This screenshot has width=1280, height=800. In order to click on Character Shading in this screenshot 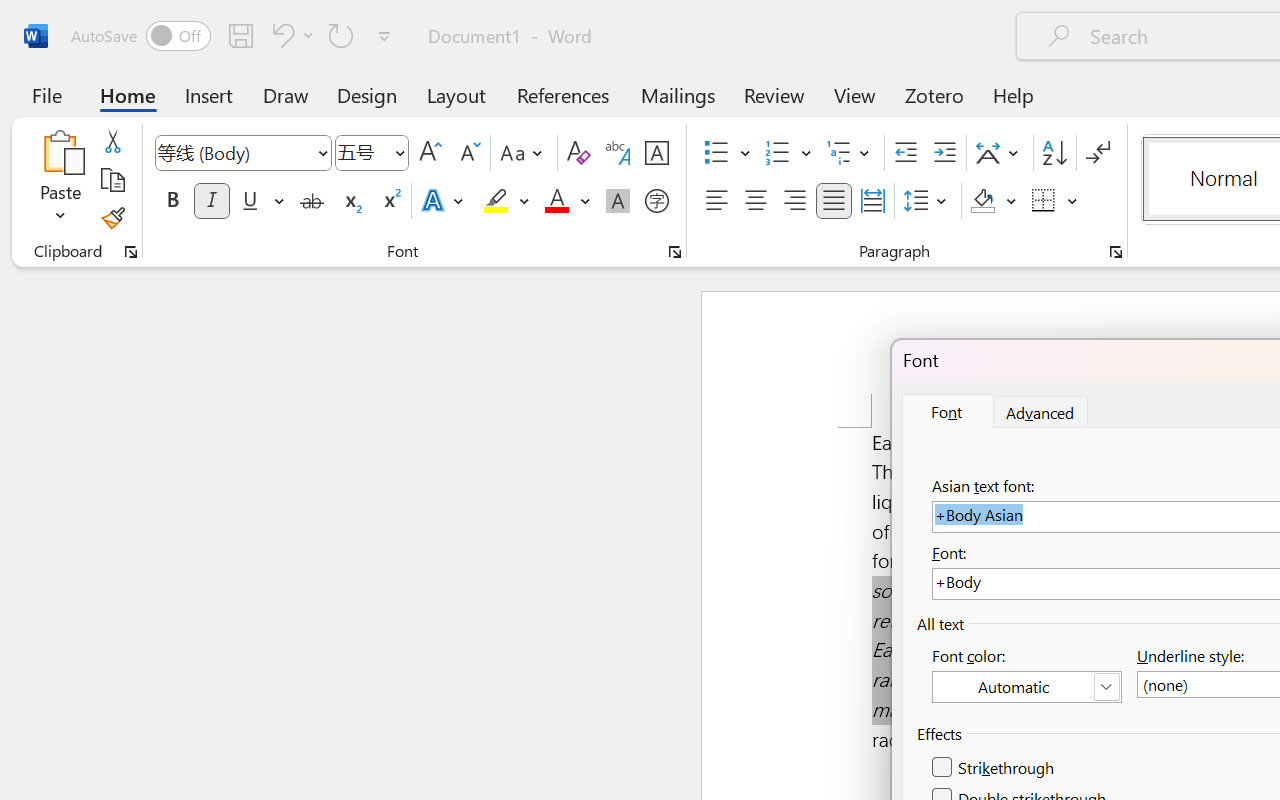, I will do `click(618, 201)`.